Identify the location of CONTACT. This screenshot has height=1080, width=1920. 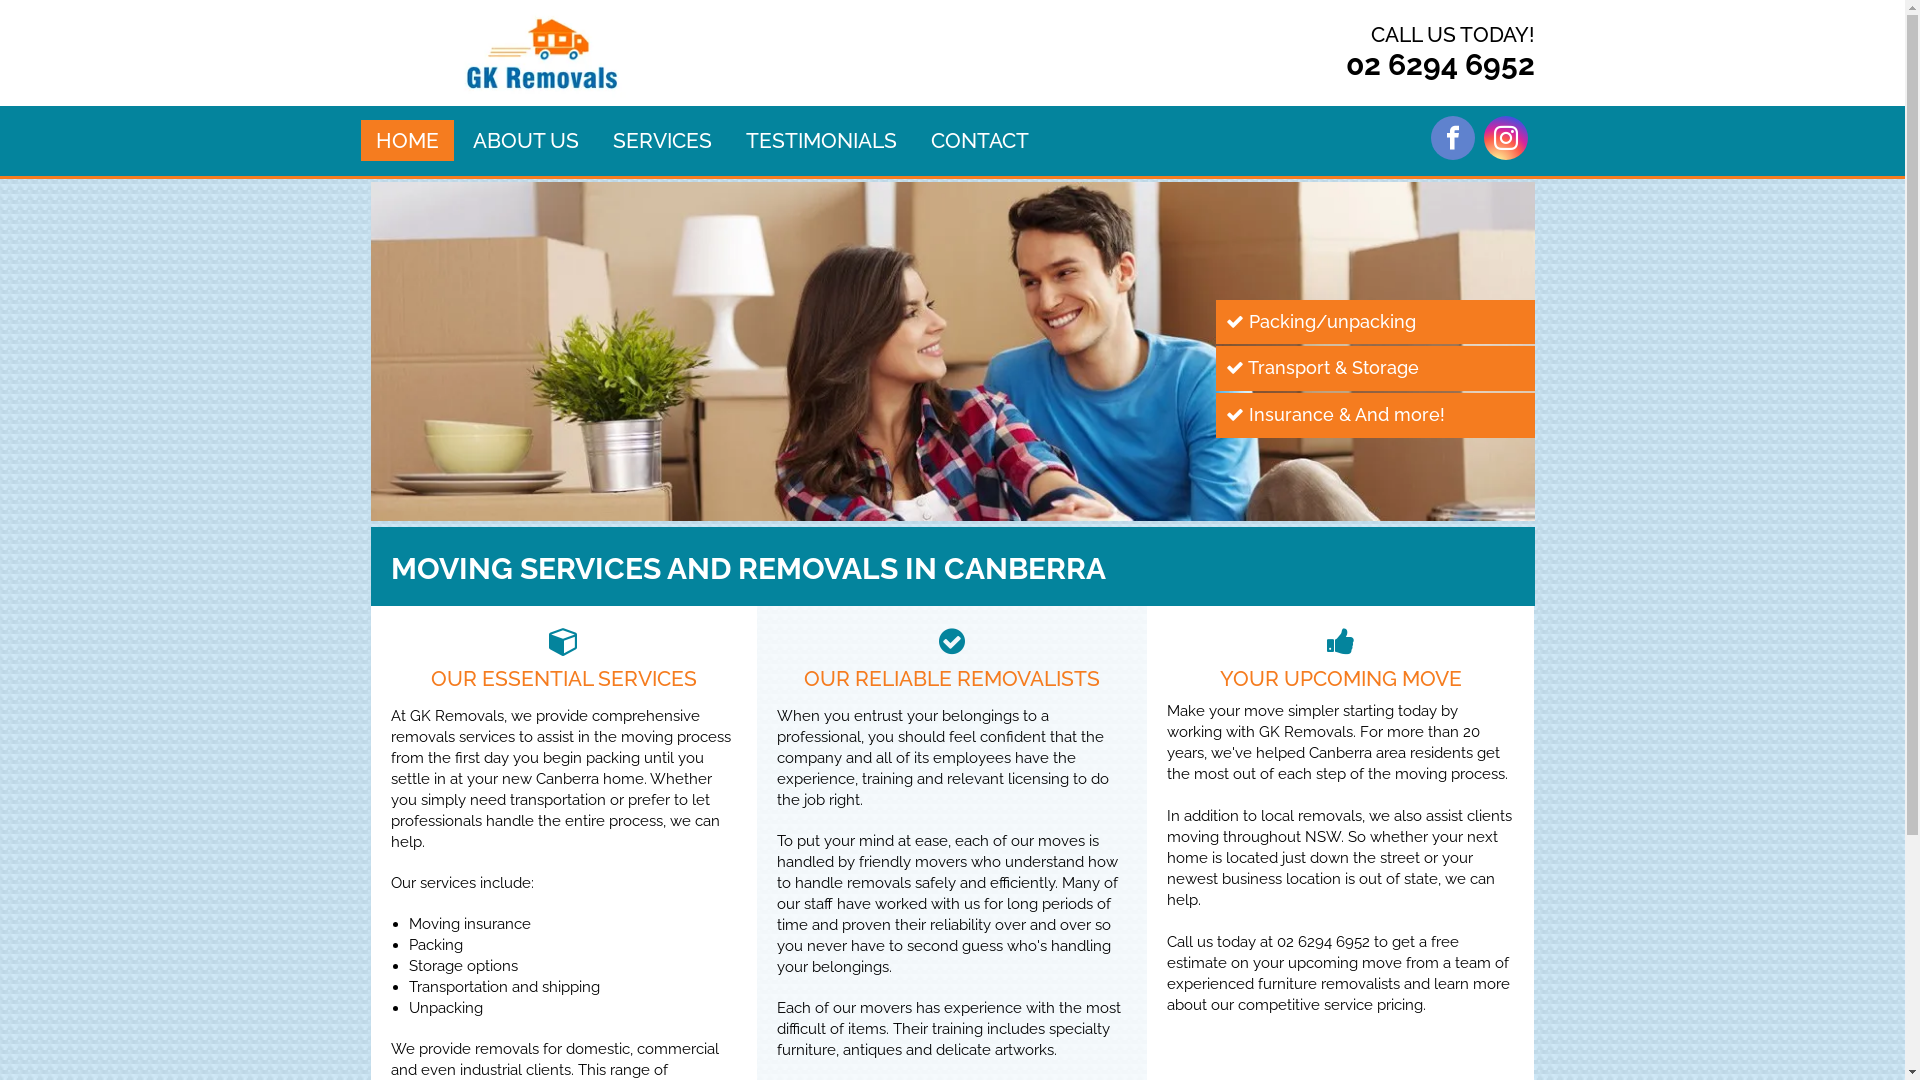
(979, 140).